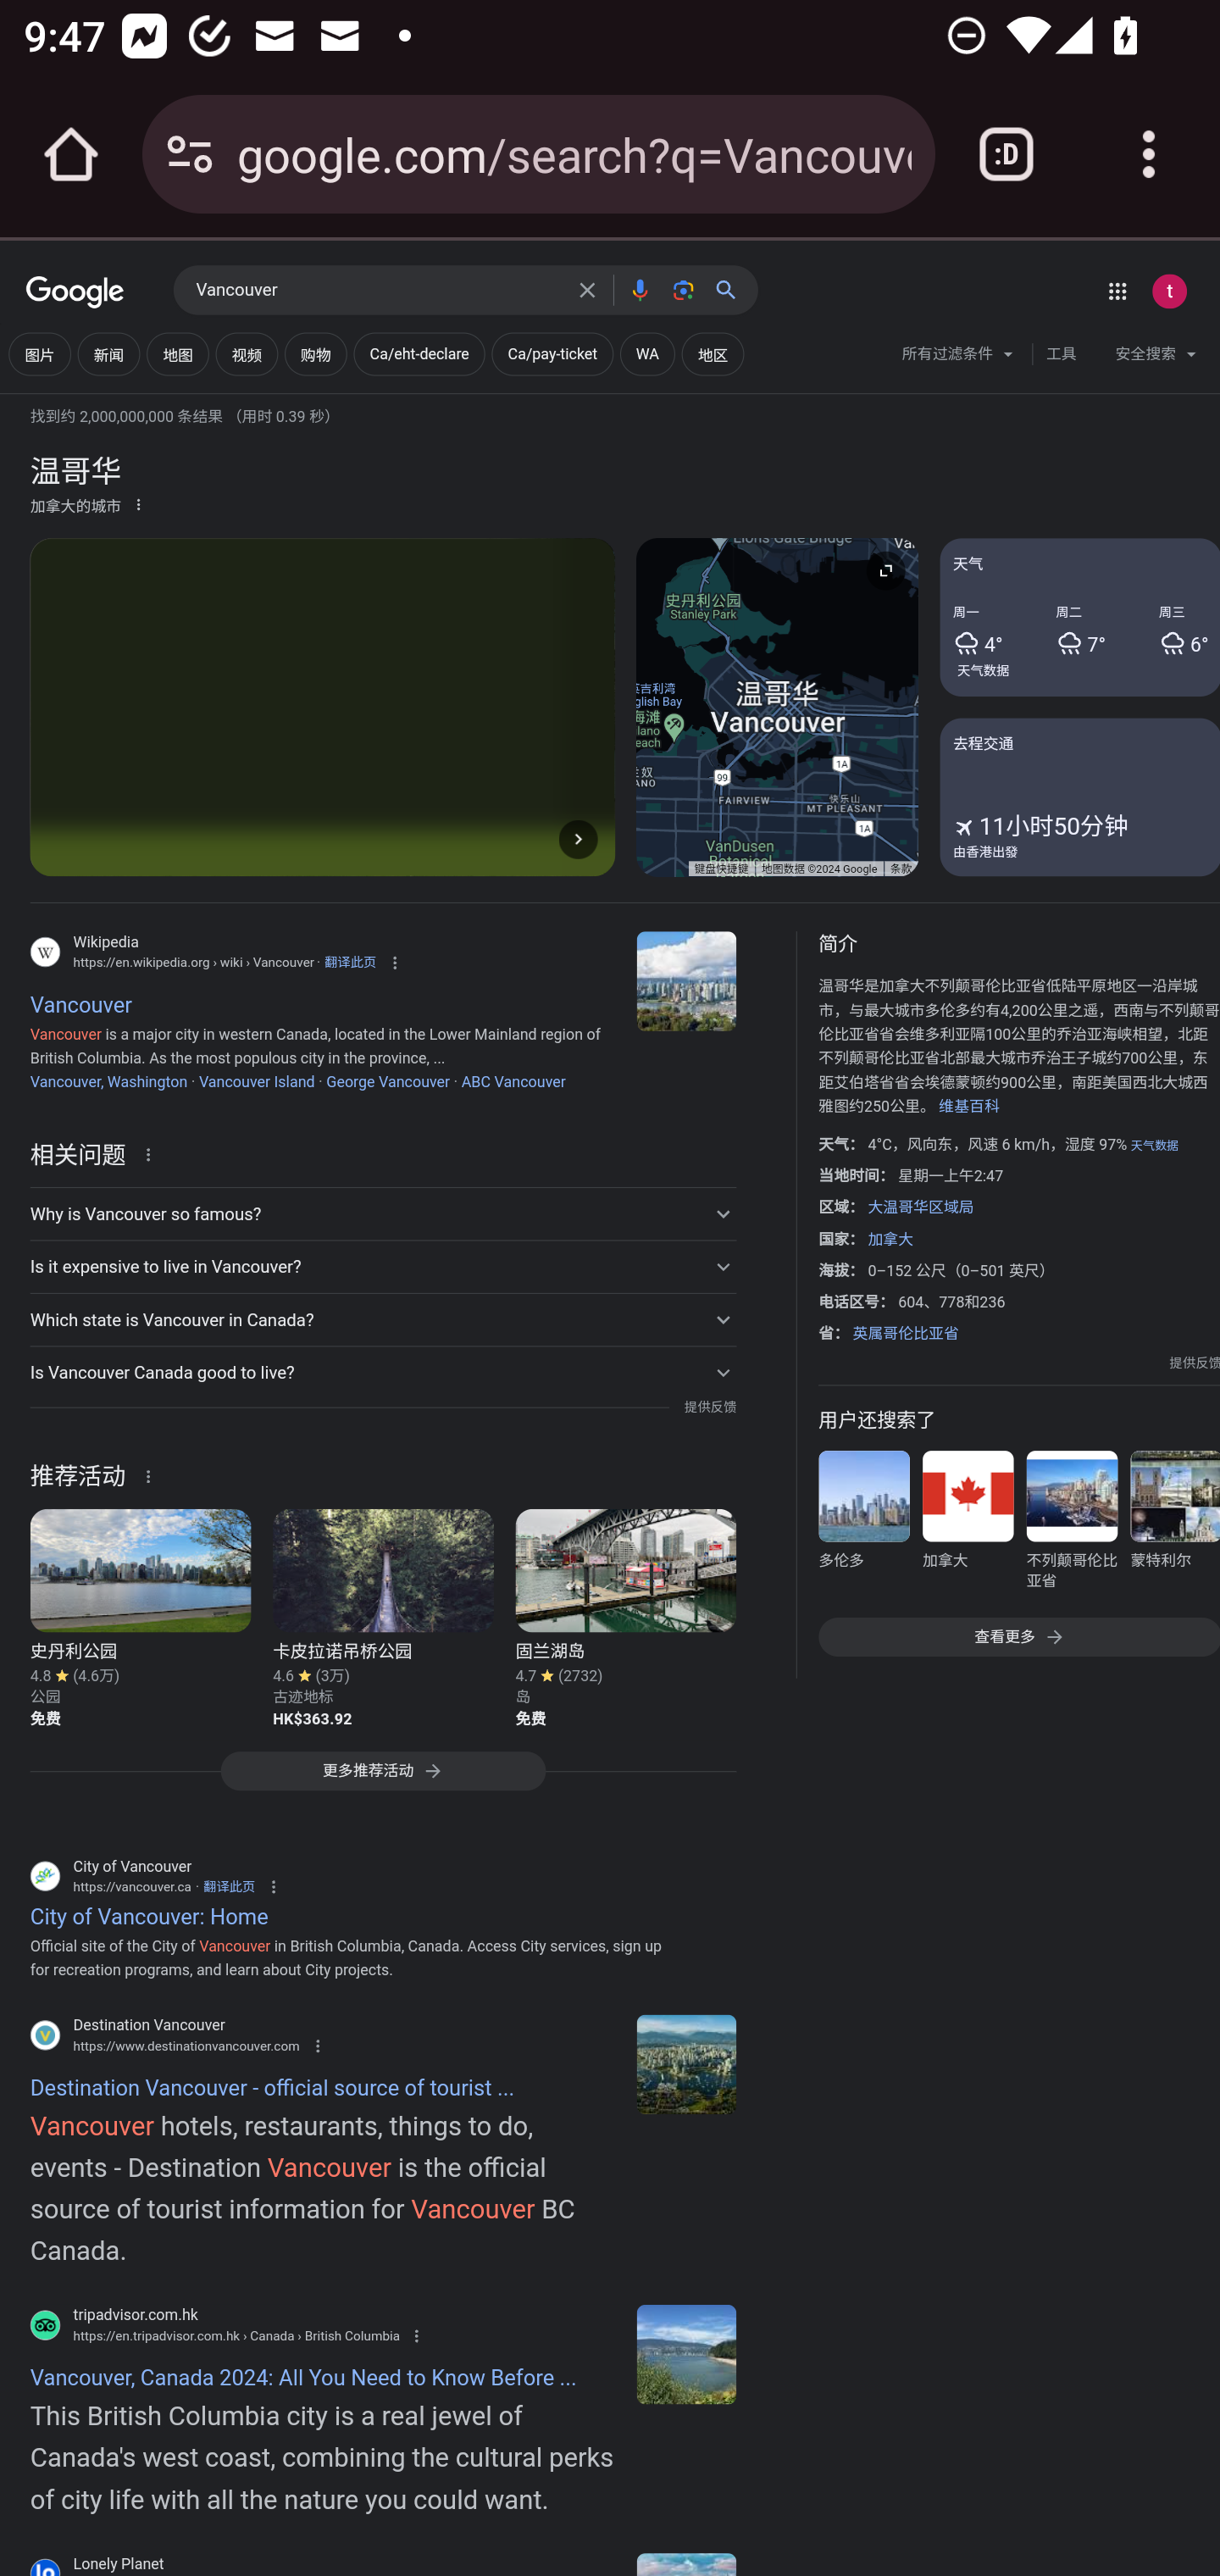 The width and height of the screenshot is (1220, 2576). What do you see at coordinates (712, 354) in the screenshot?
I see `添加“地区” 地区` at bounding box center [712, 354].